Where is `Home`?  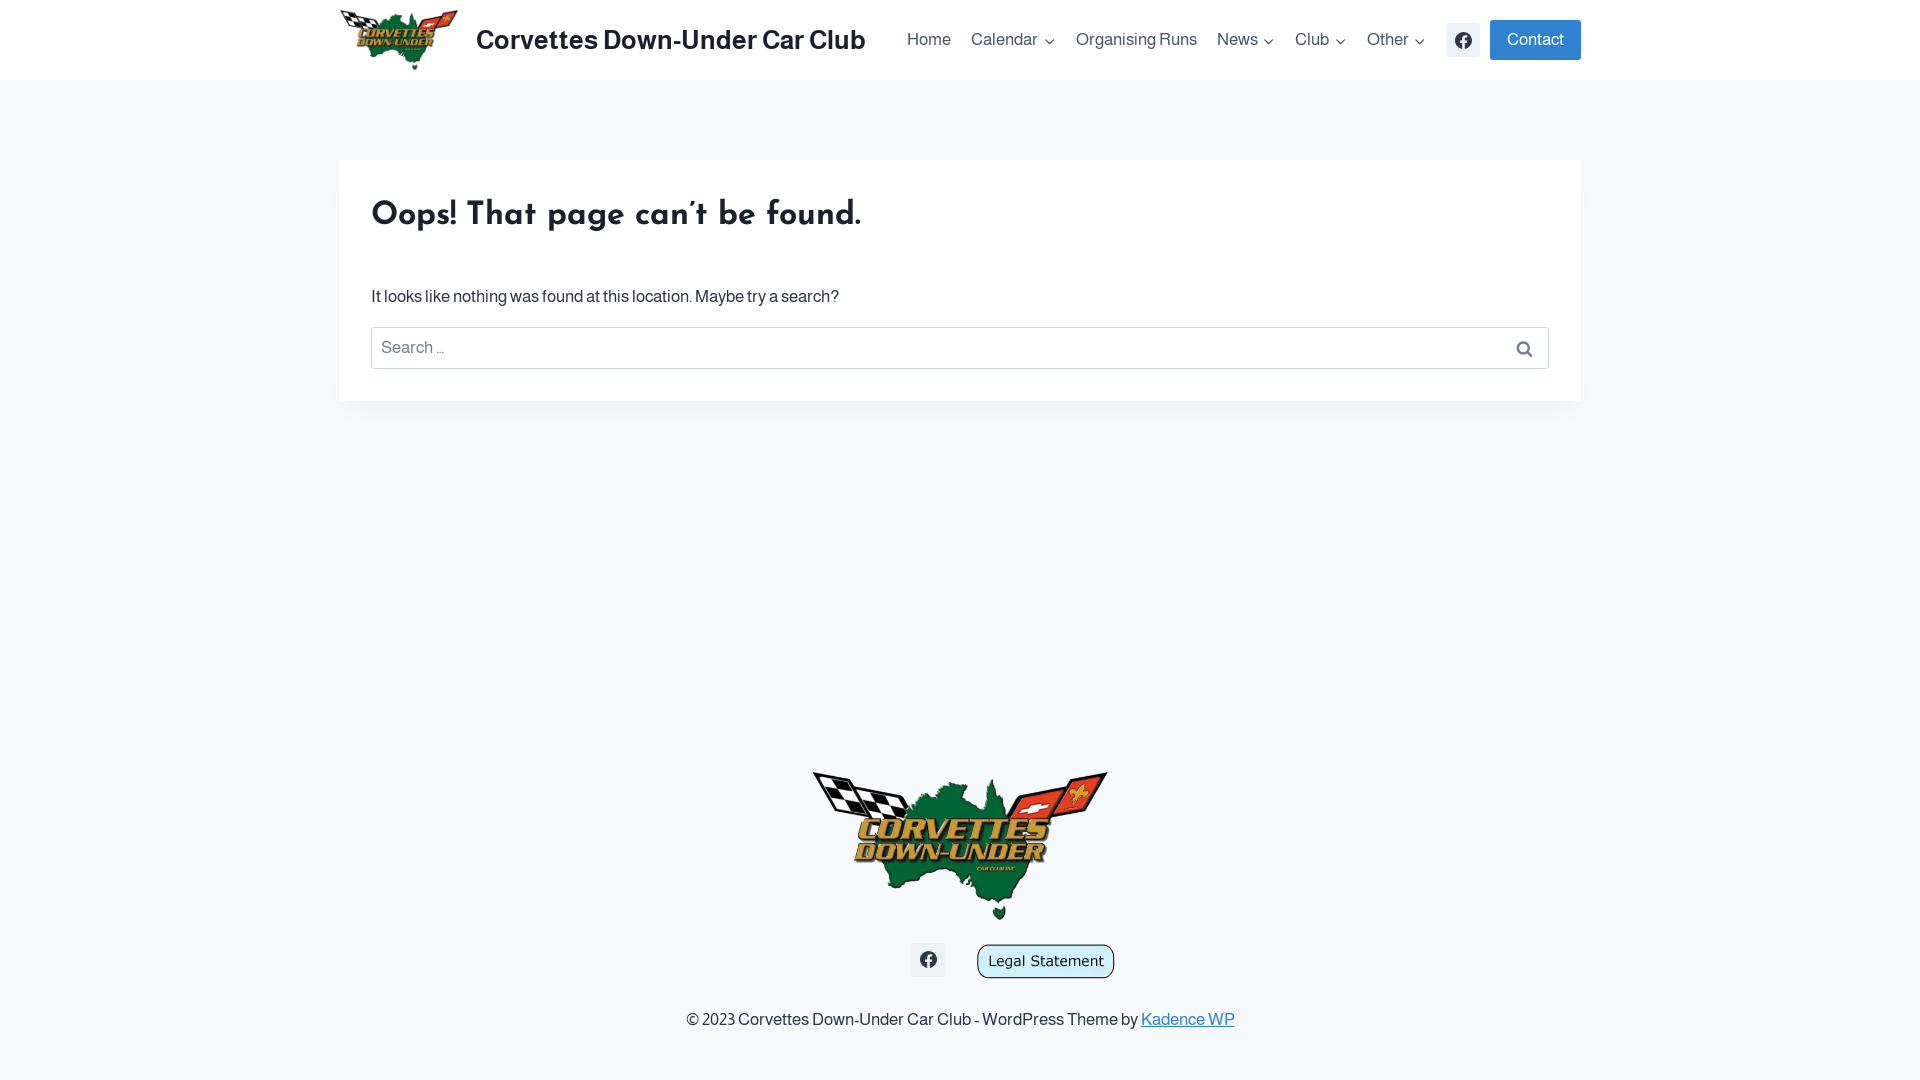
Home is located at coordinates (929, 40).